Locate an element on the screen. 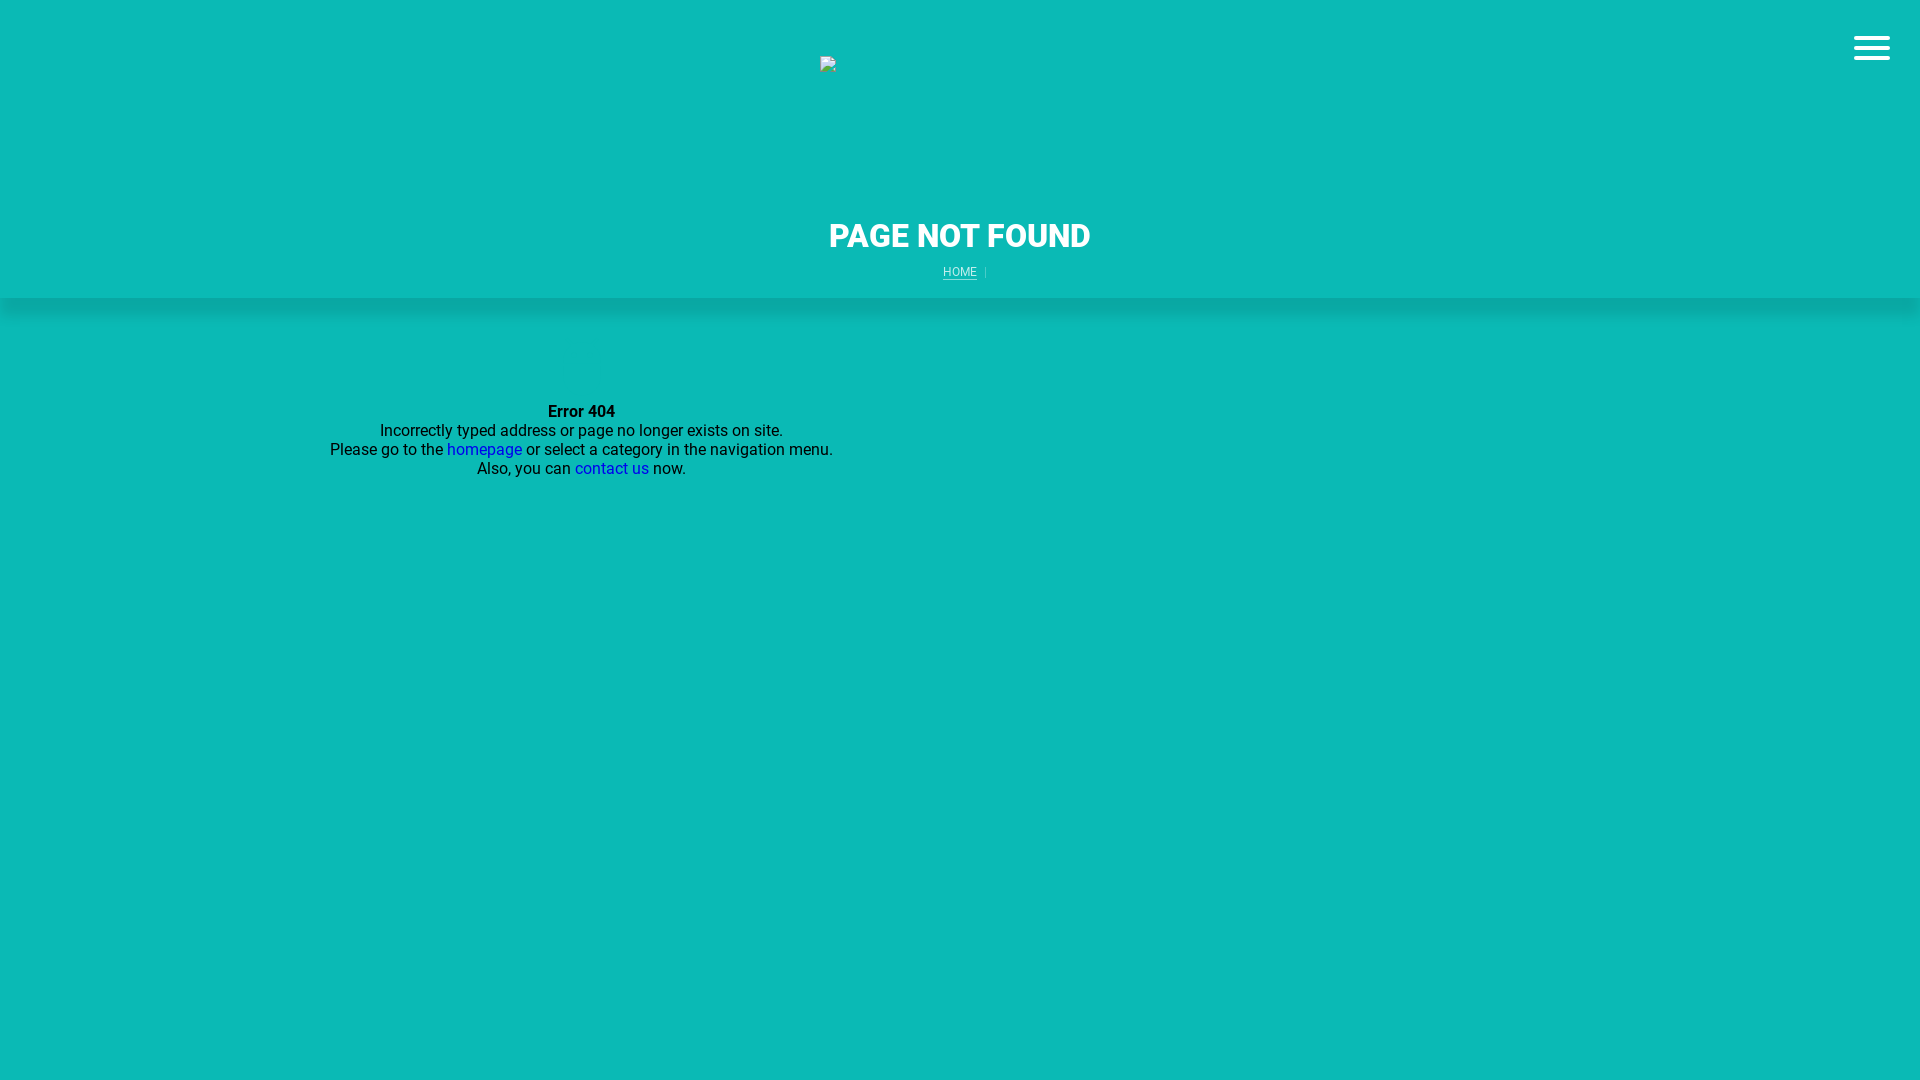 This screenshot has height=1080, width=1920. EventOn.com.au Home Page is located at coordinates (960, 98).